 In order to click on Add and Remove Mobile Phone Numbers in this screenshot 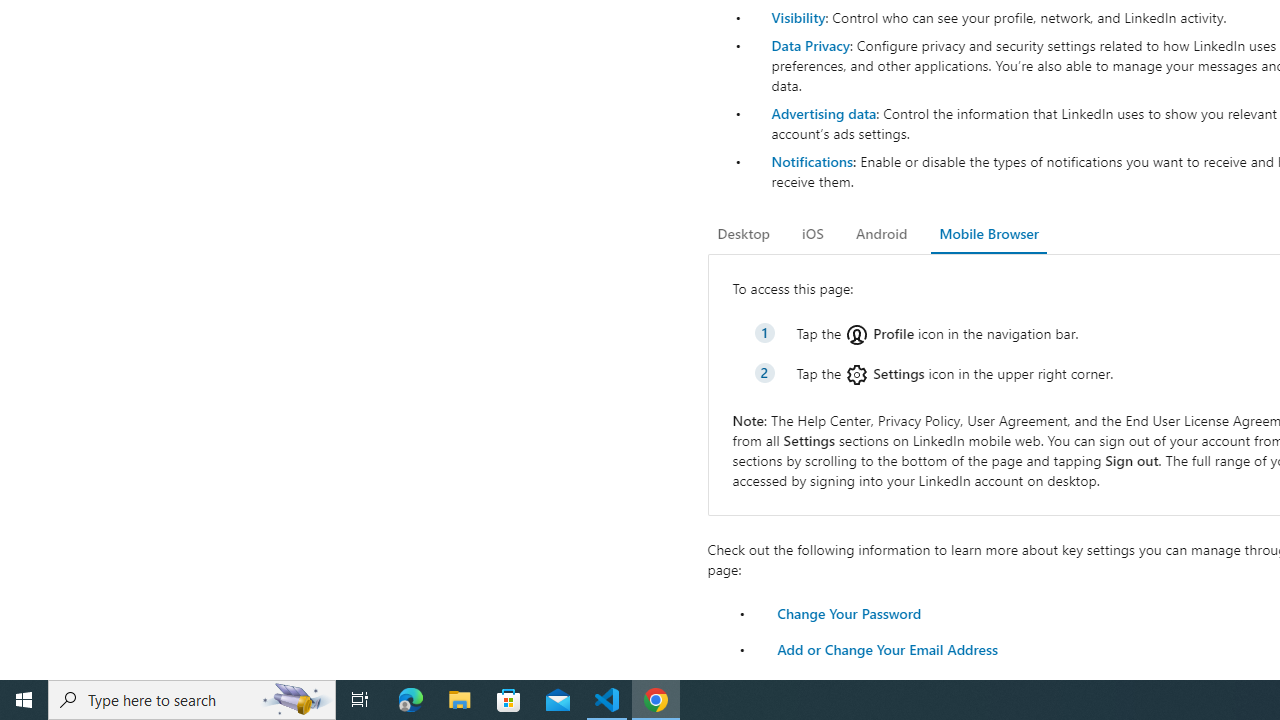, I will do `click(908, 684)`.